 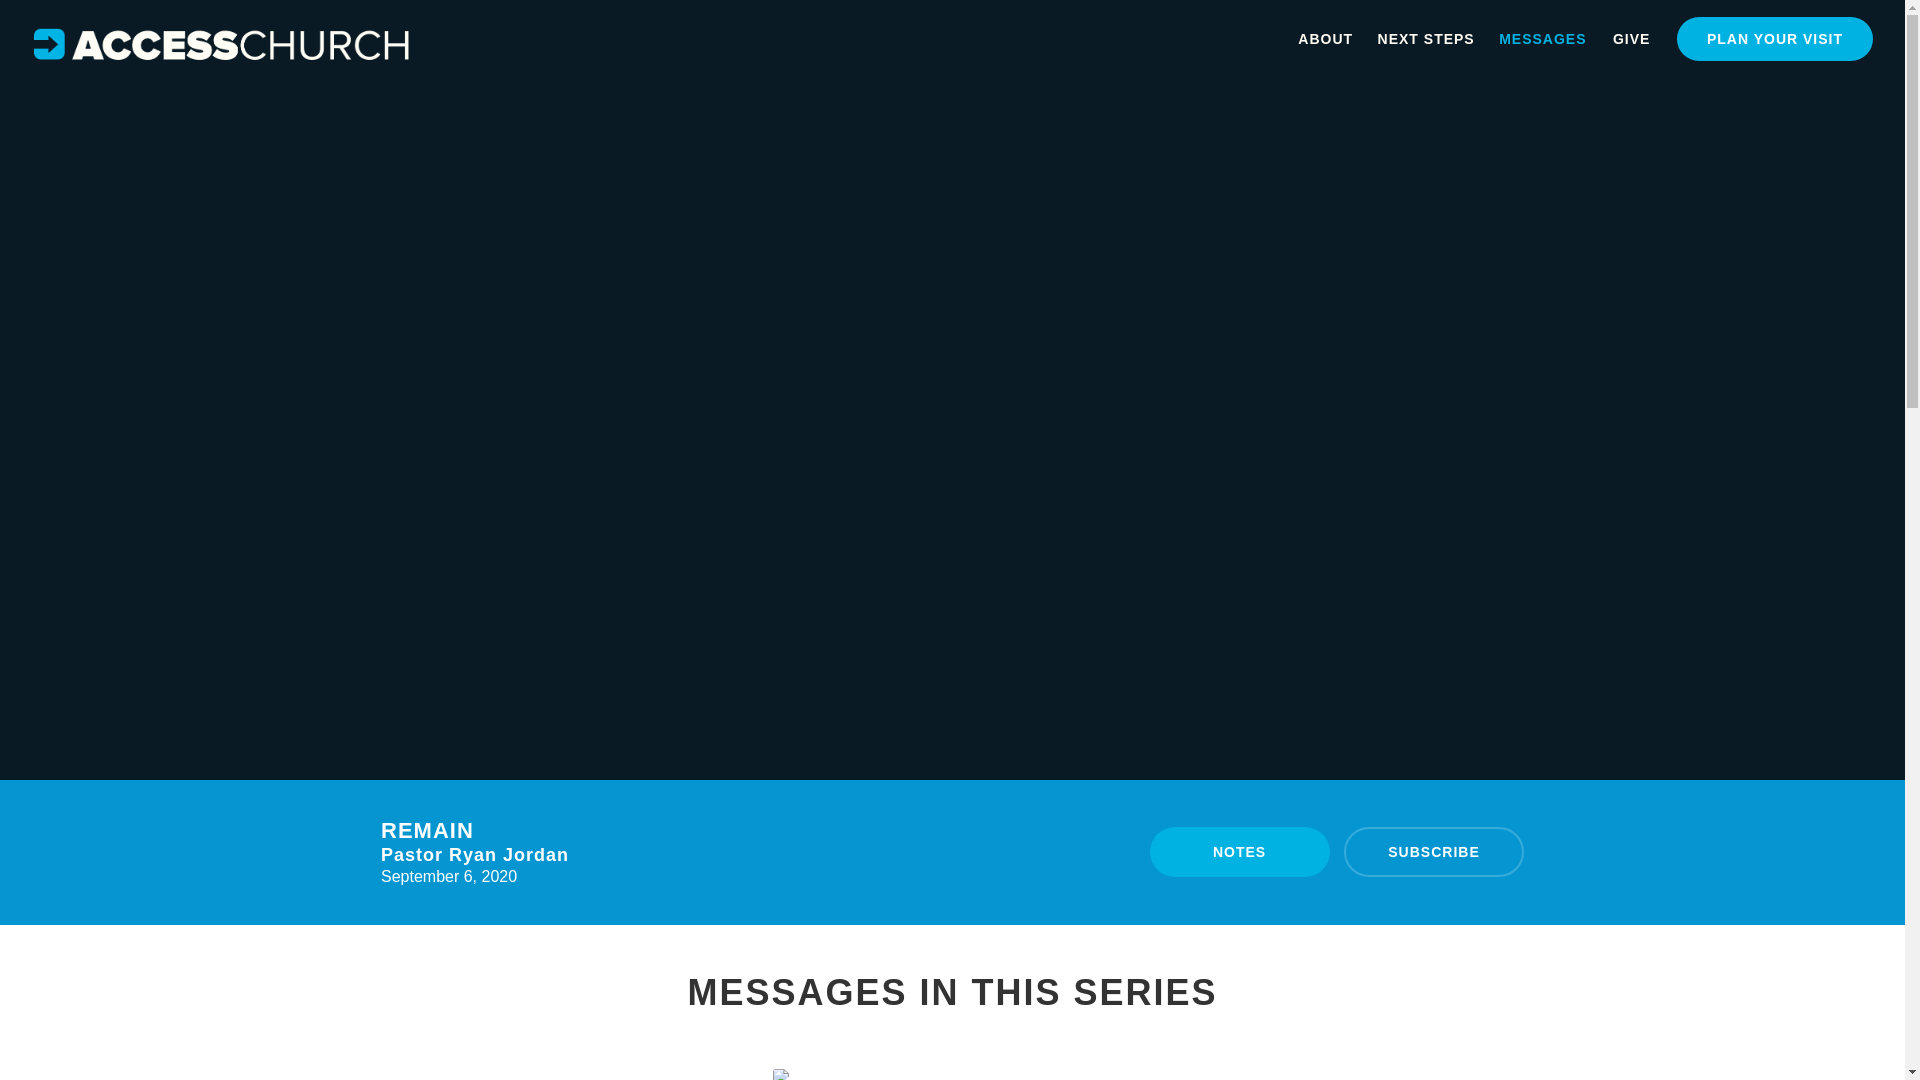 What do you see at coordinates (474, 854) in the screenshot?
I see `PLAN YOUR VISIT` at bounding box center [474, 854].